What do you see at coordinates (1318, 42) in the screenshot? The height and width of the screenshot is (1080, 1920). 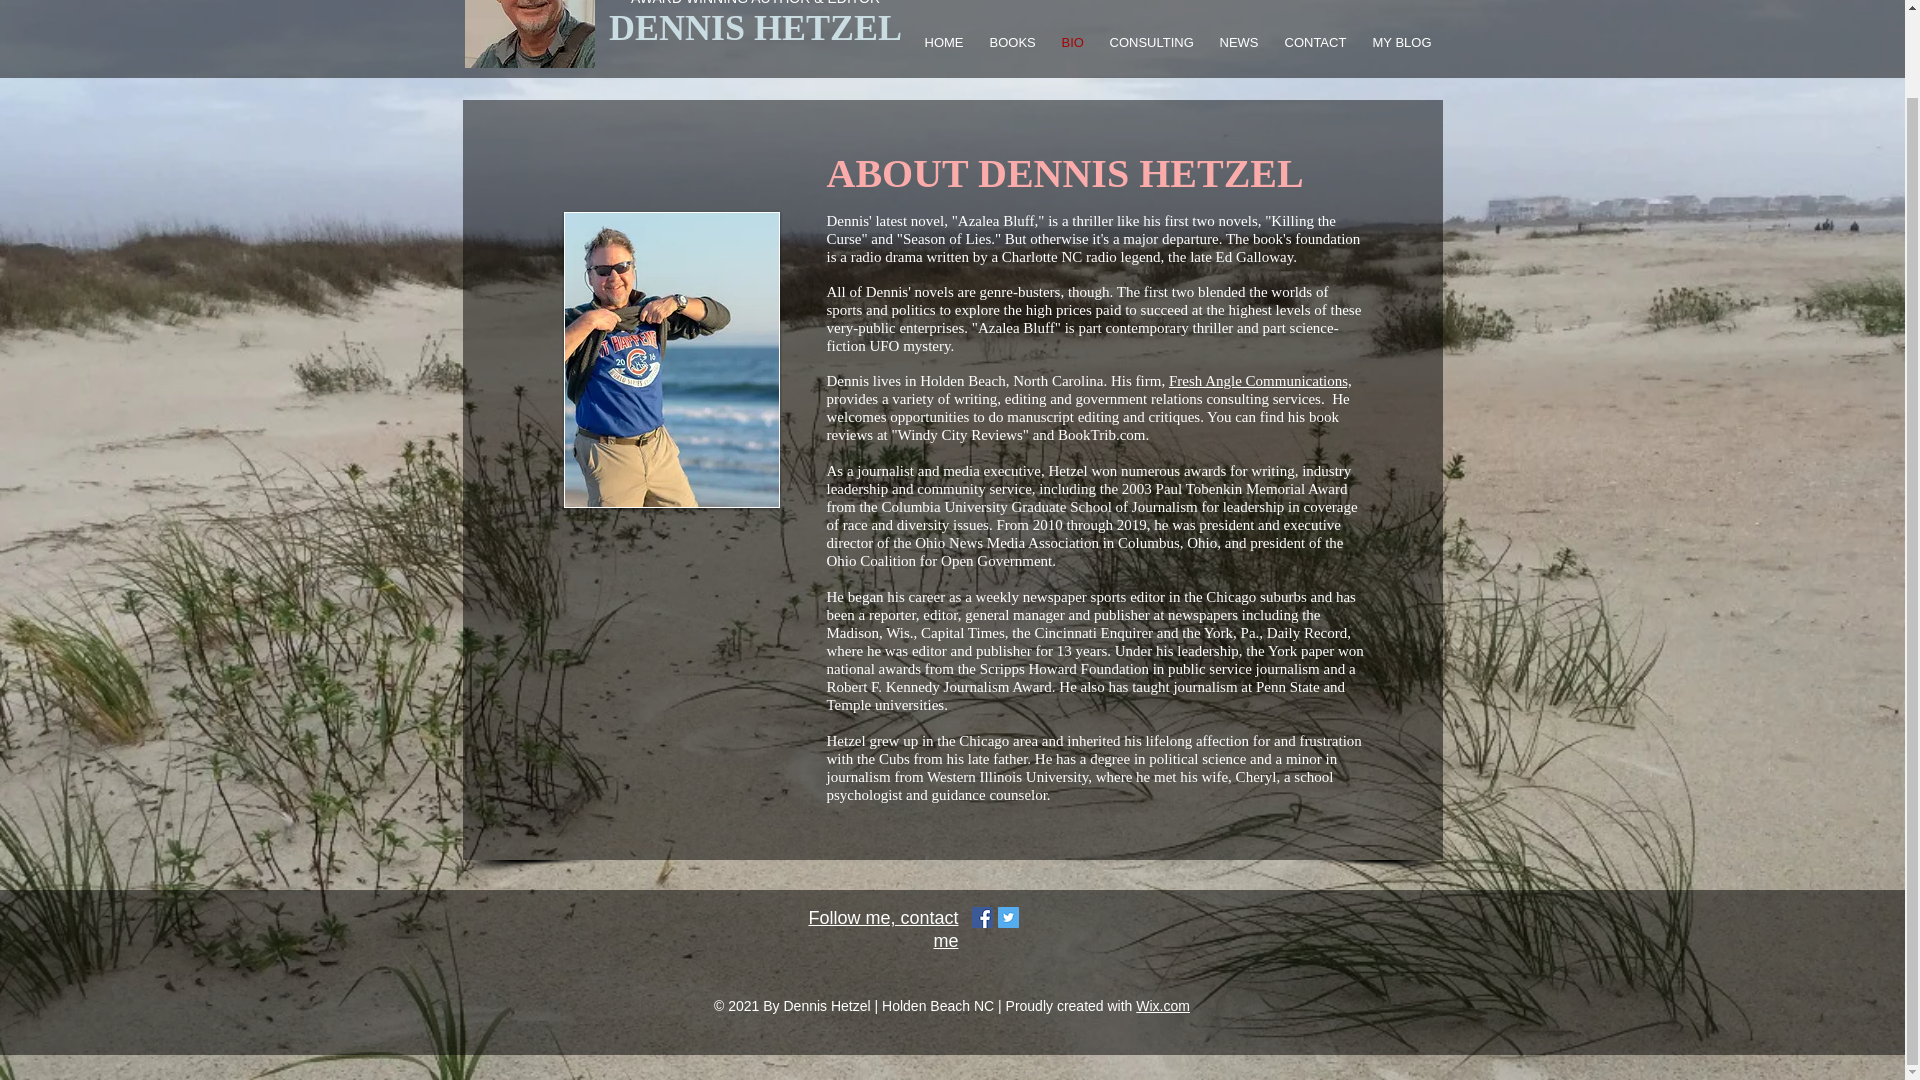 I see `CONTACT` at bounding box center [1318, 42].